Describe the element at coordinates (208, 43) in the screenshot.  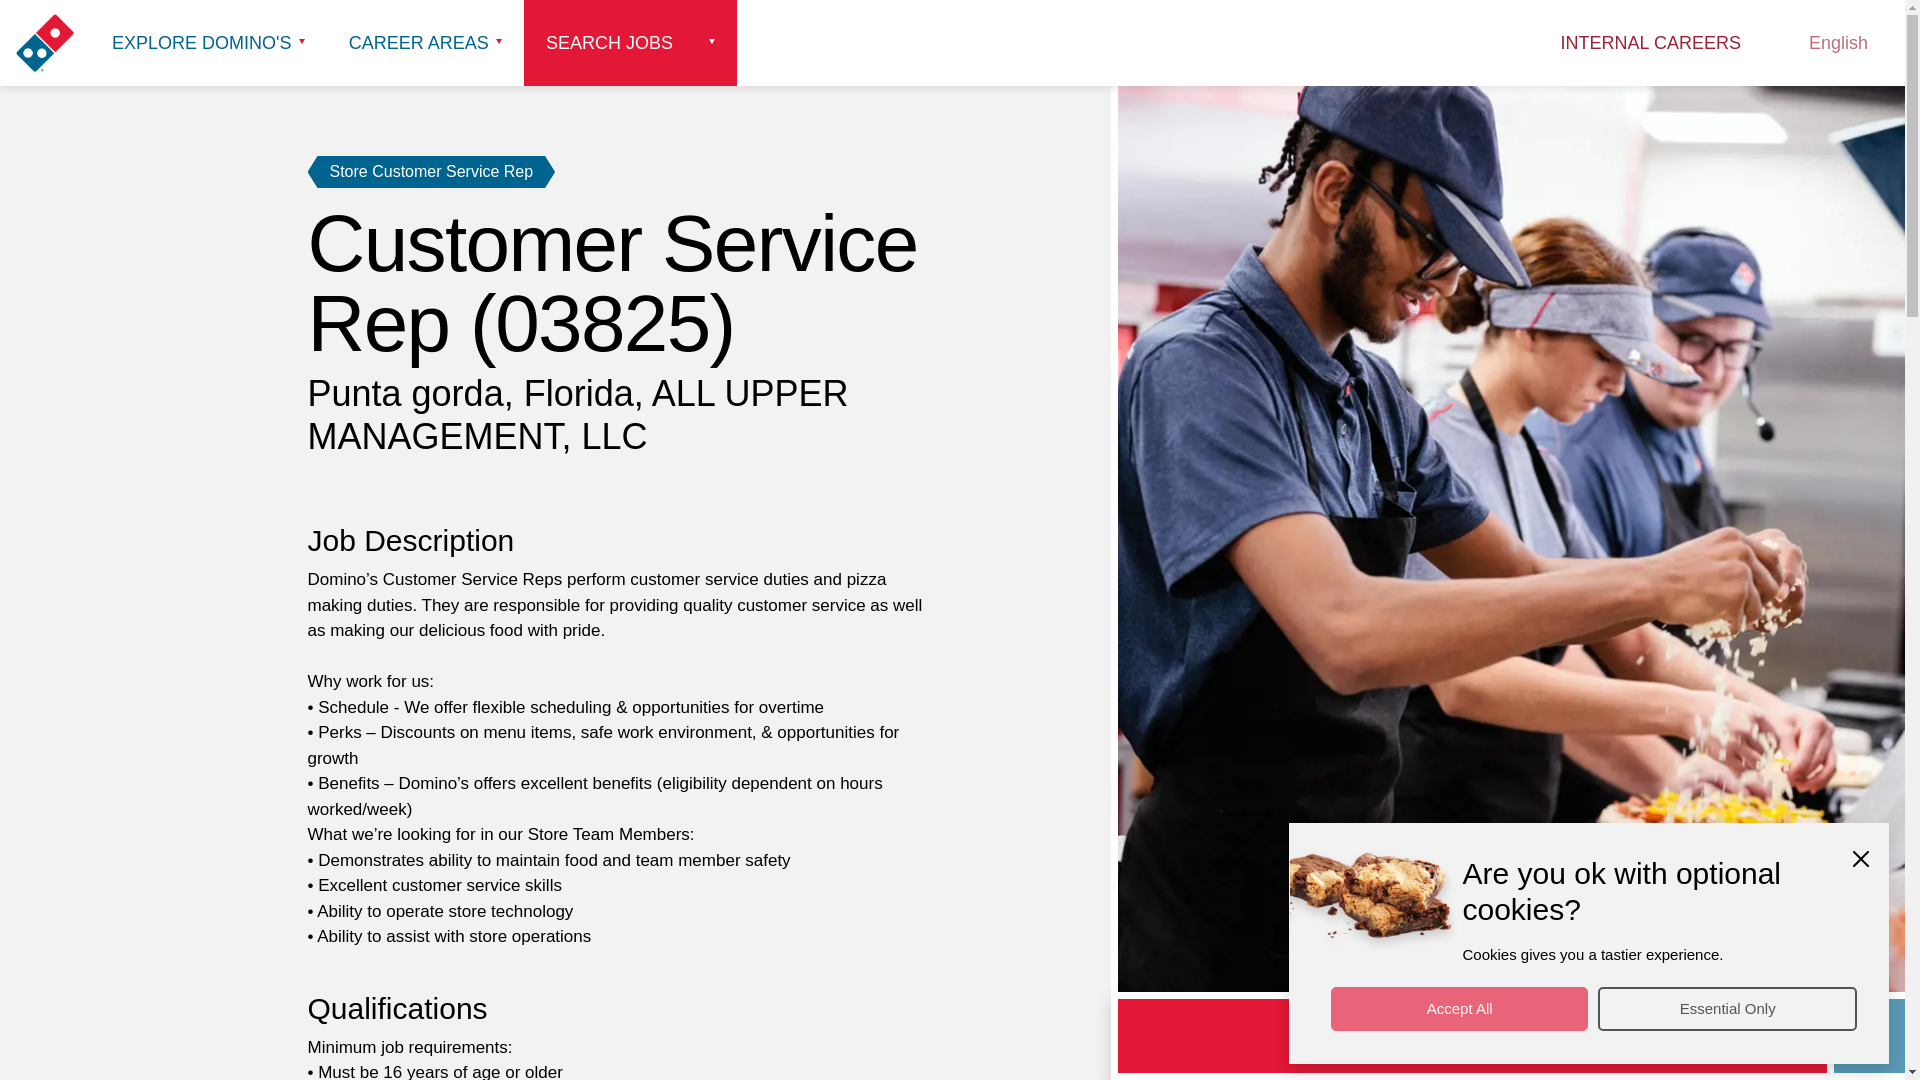
I see `EXPLORE DOMINO'S` at that location.